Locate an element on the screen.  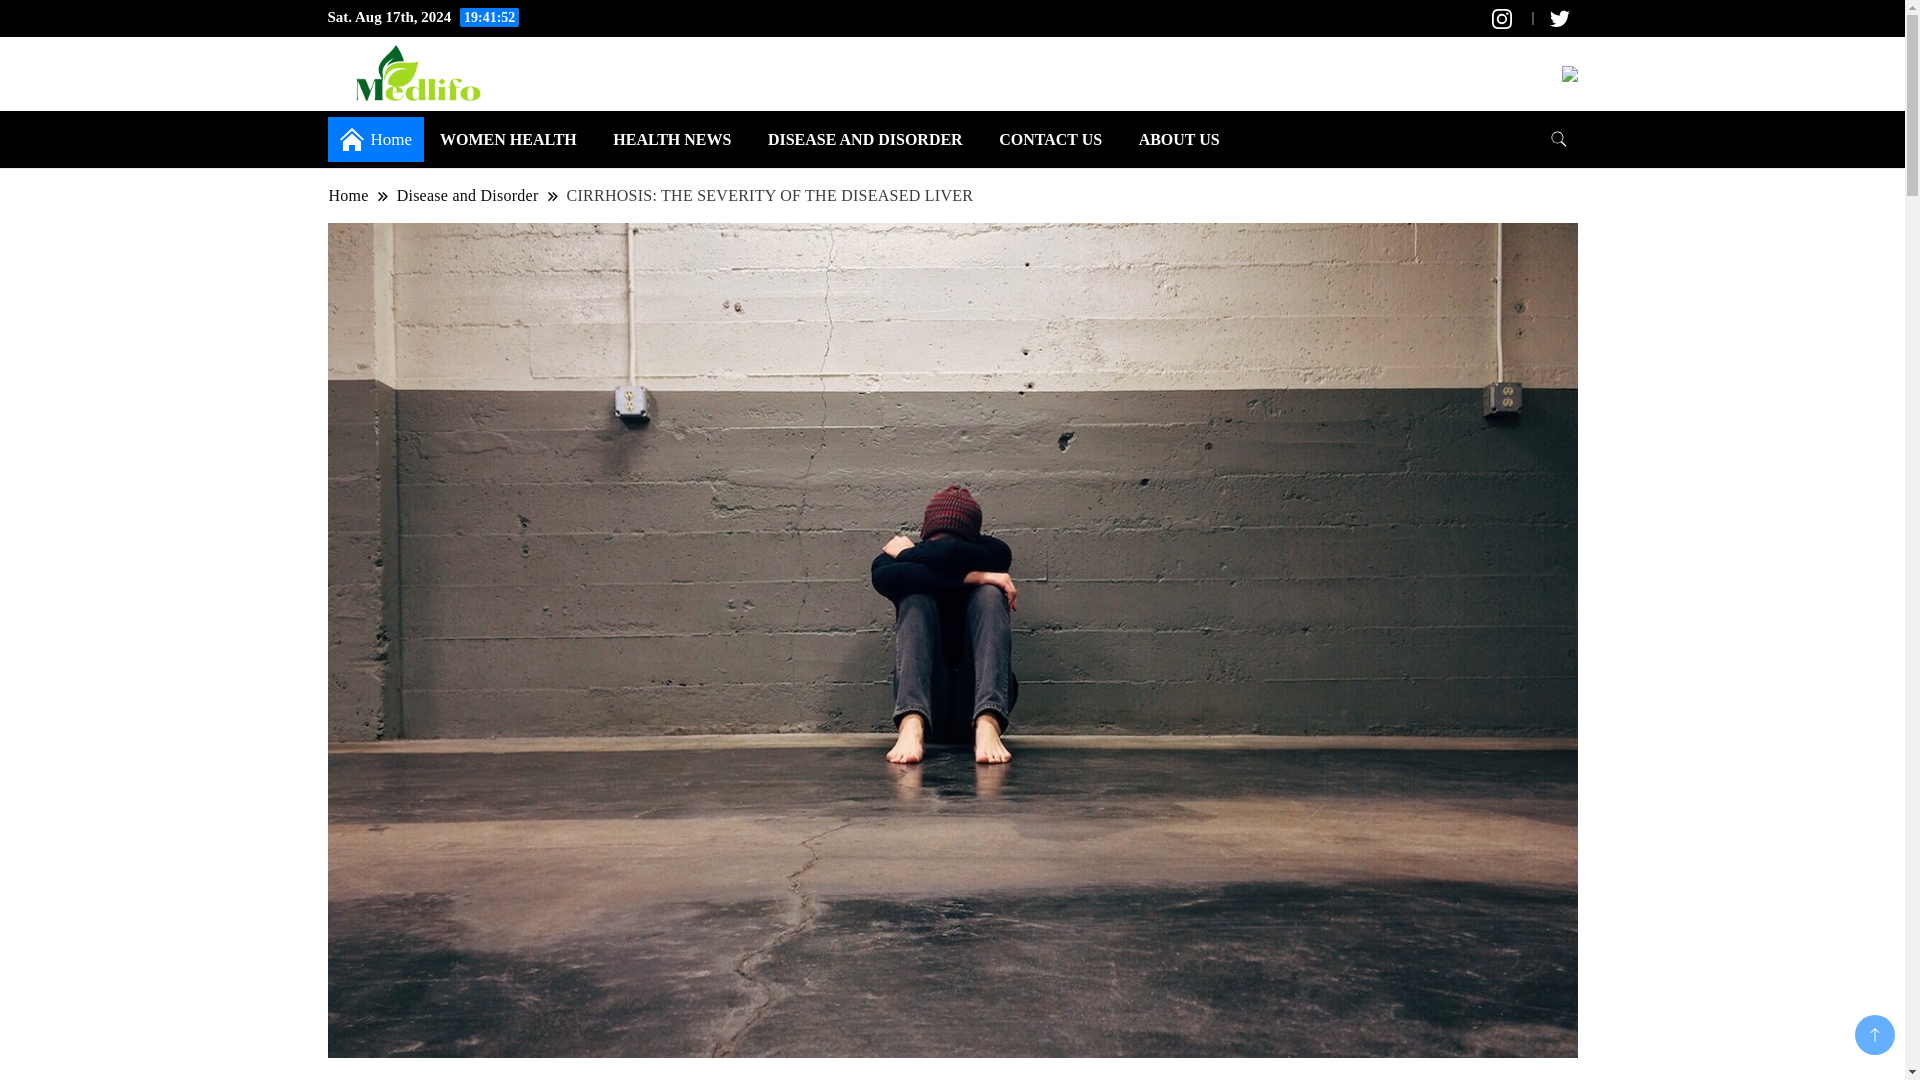
HEALTH NEWS is located at coordinates (672, 139).